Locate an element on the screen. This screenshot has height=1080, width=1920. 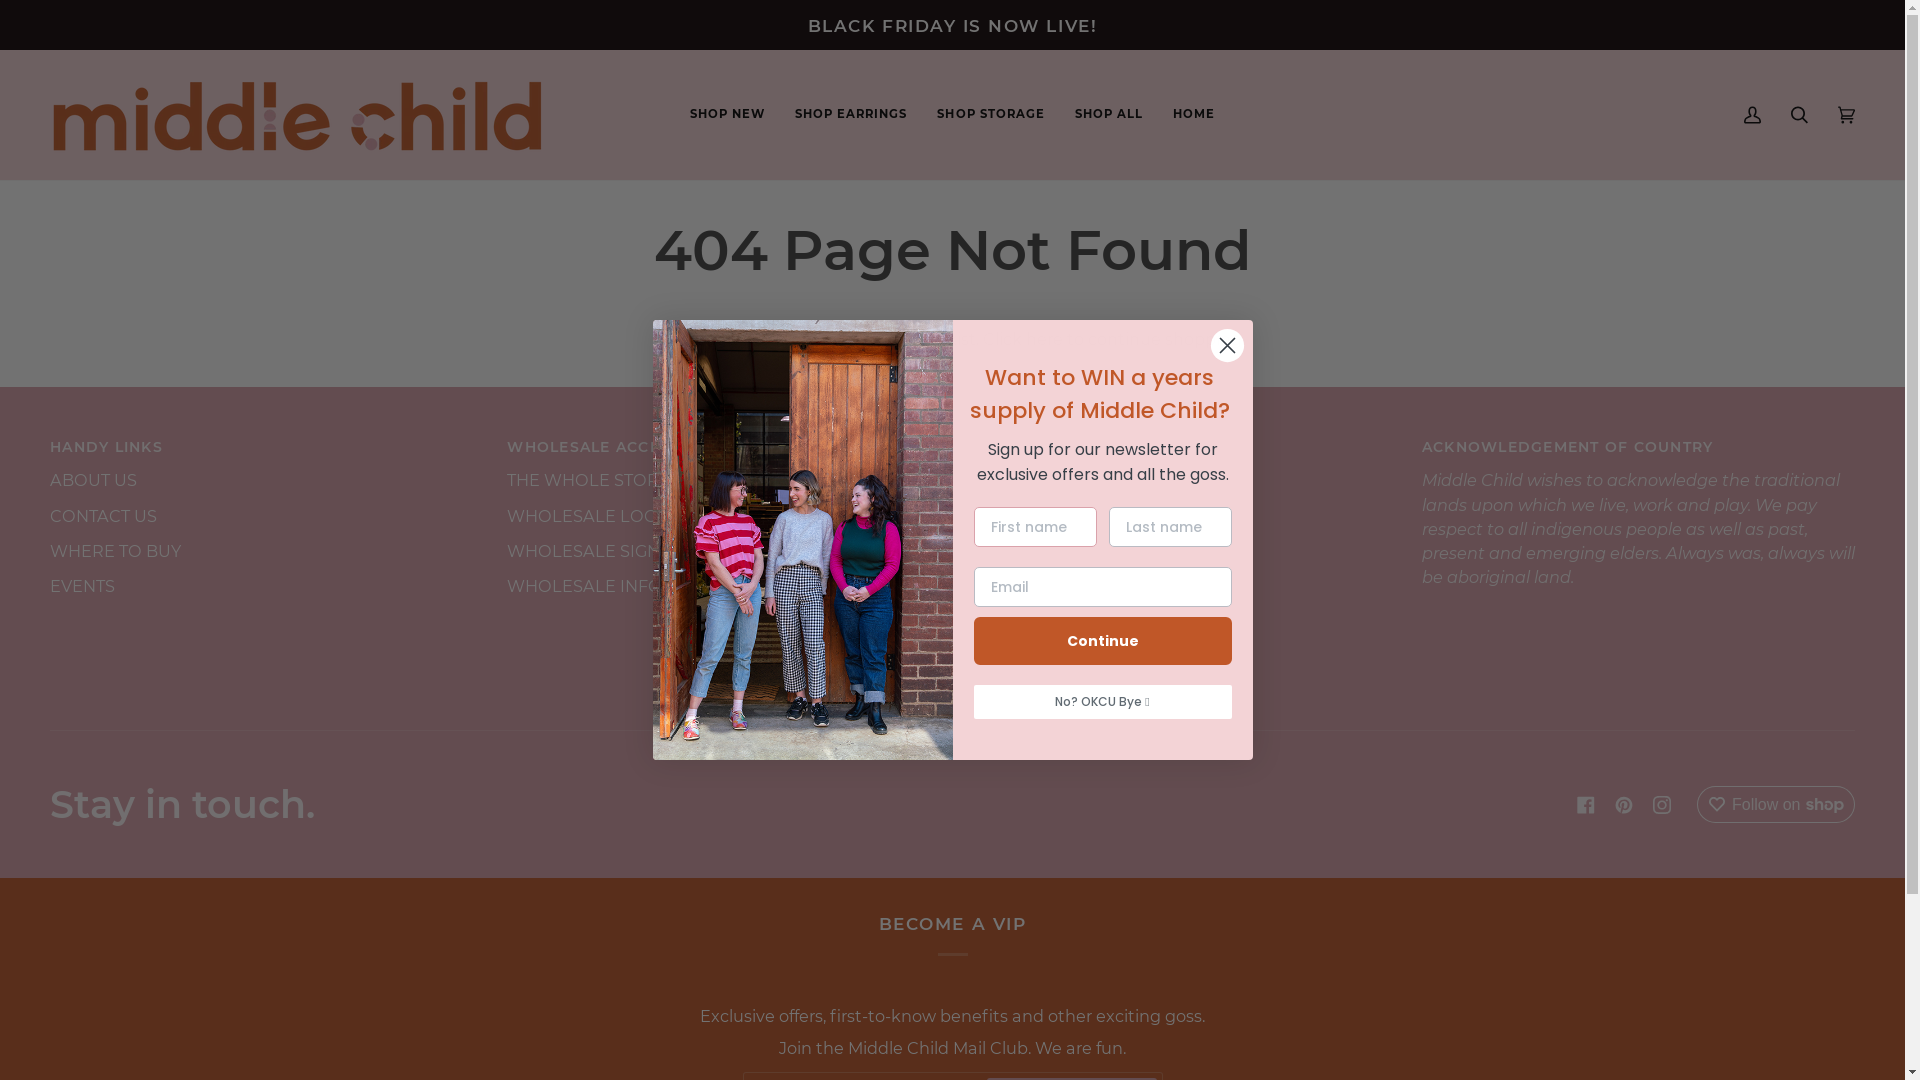
Instagram is located at coordinates (1662, 805).